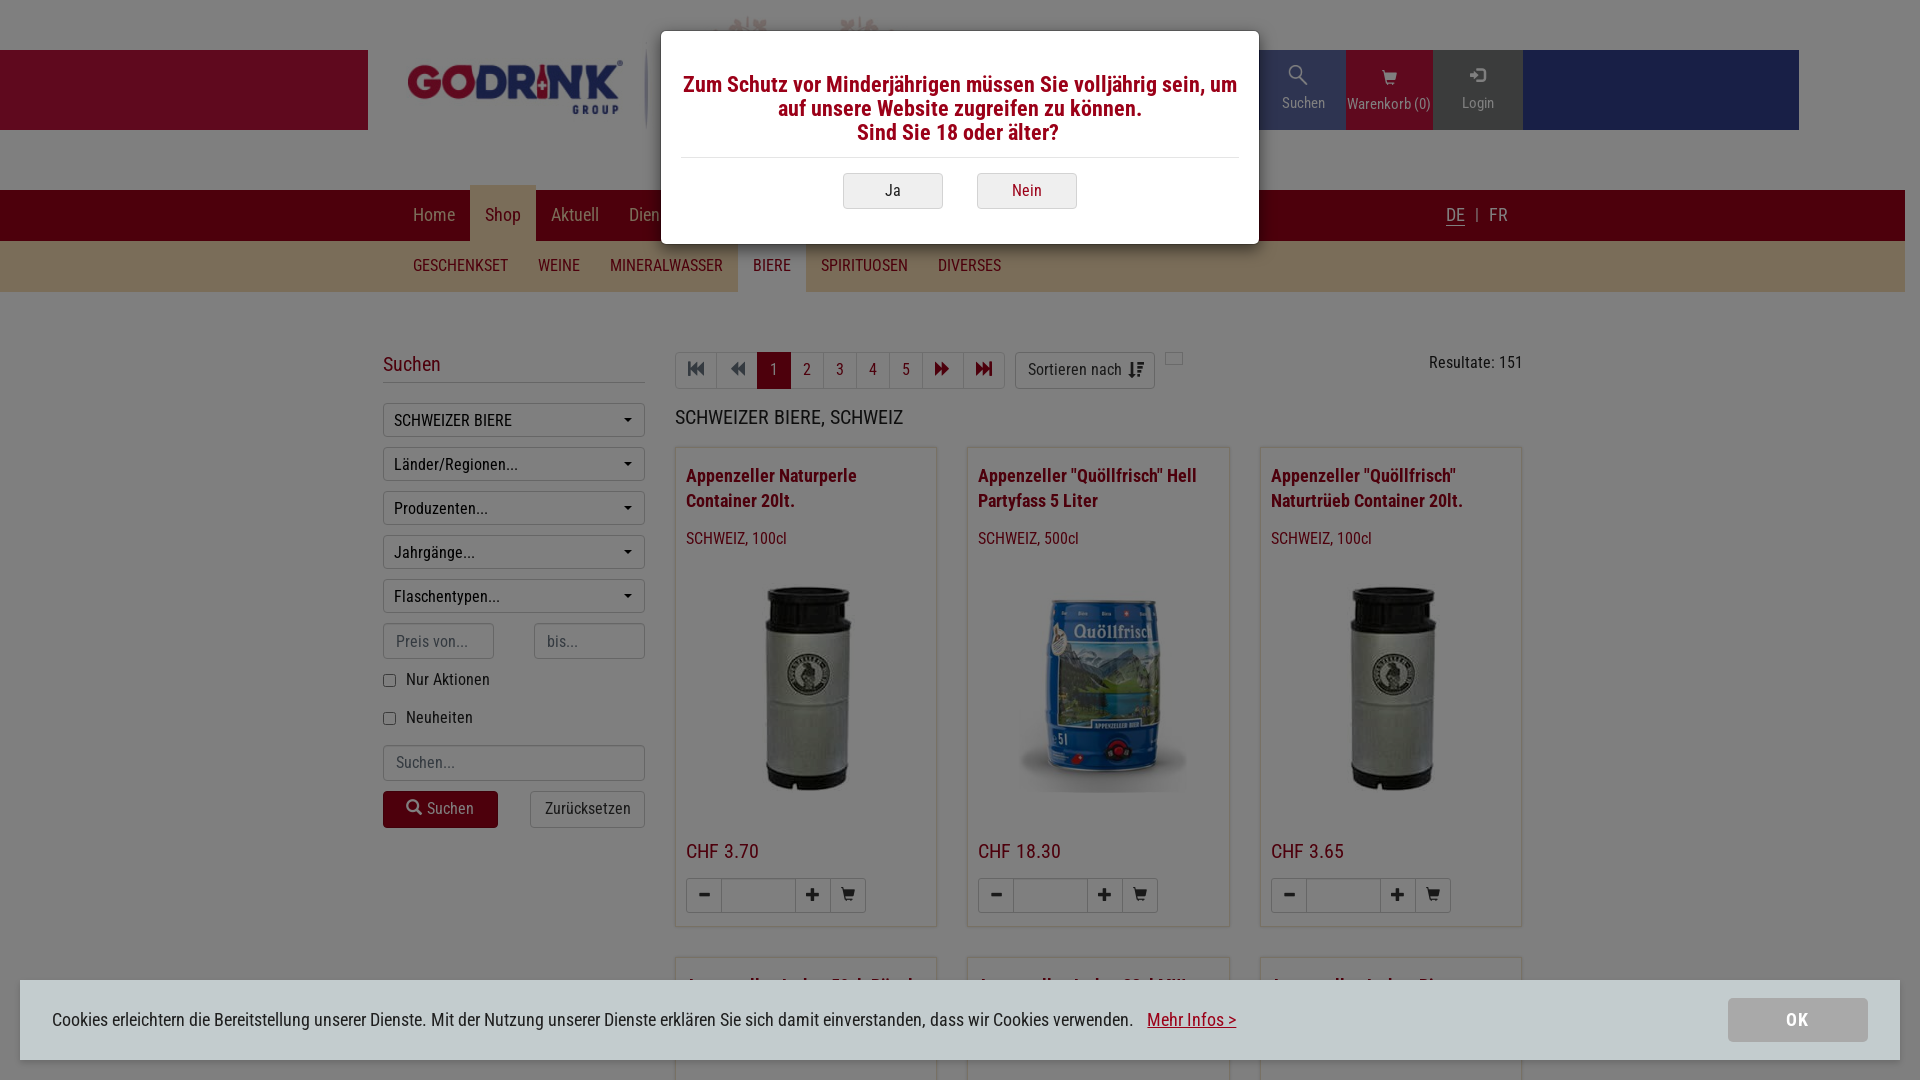 The image size is (1920, 1080). What do you see at coordinates (1027, 192) in the screenshot?
I see `Nein` at bounding box center [1027, 192].